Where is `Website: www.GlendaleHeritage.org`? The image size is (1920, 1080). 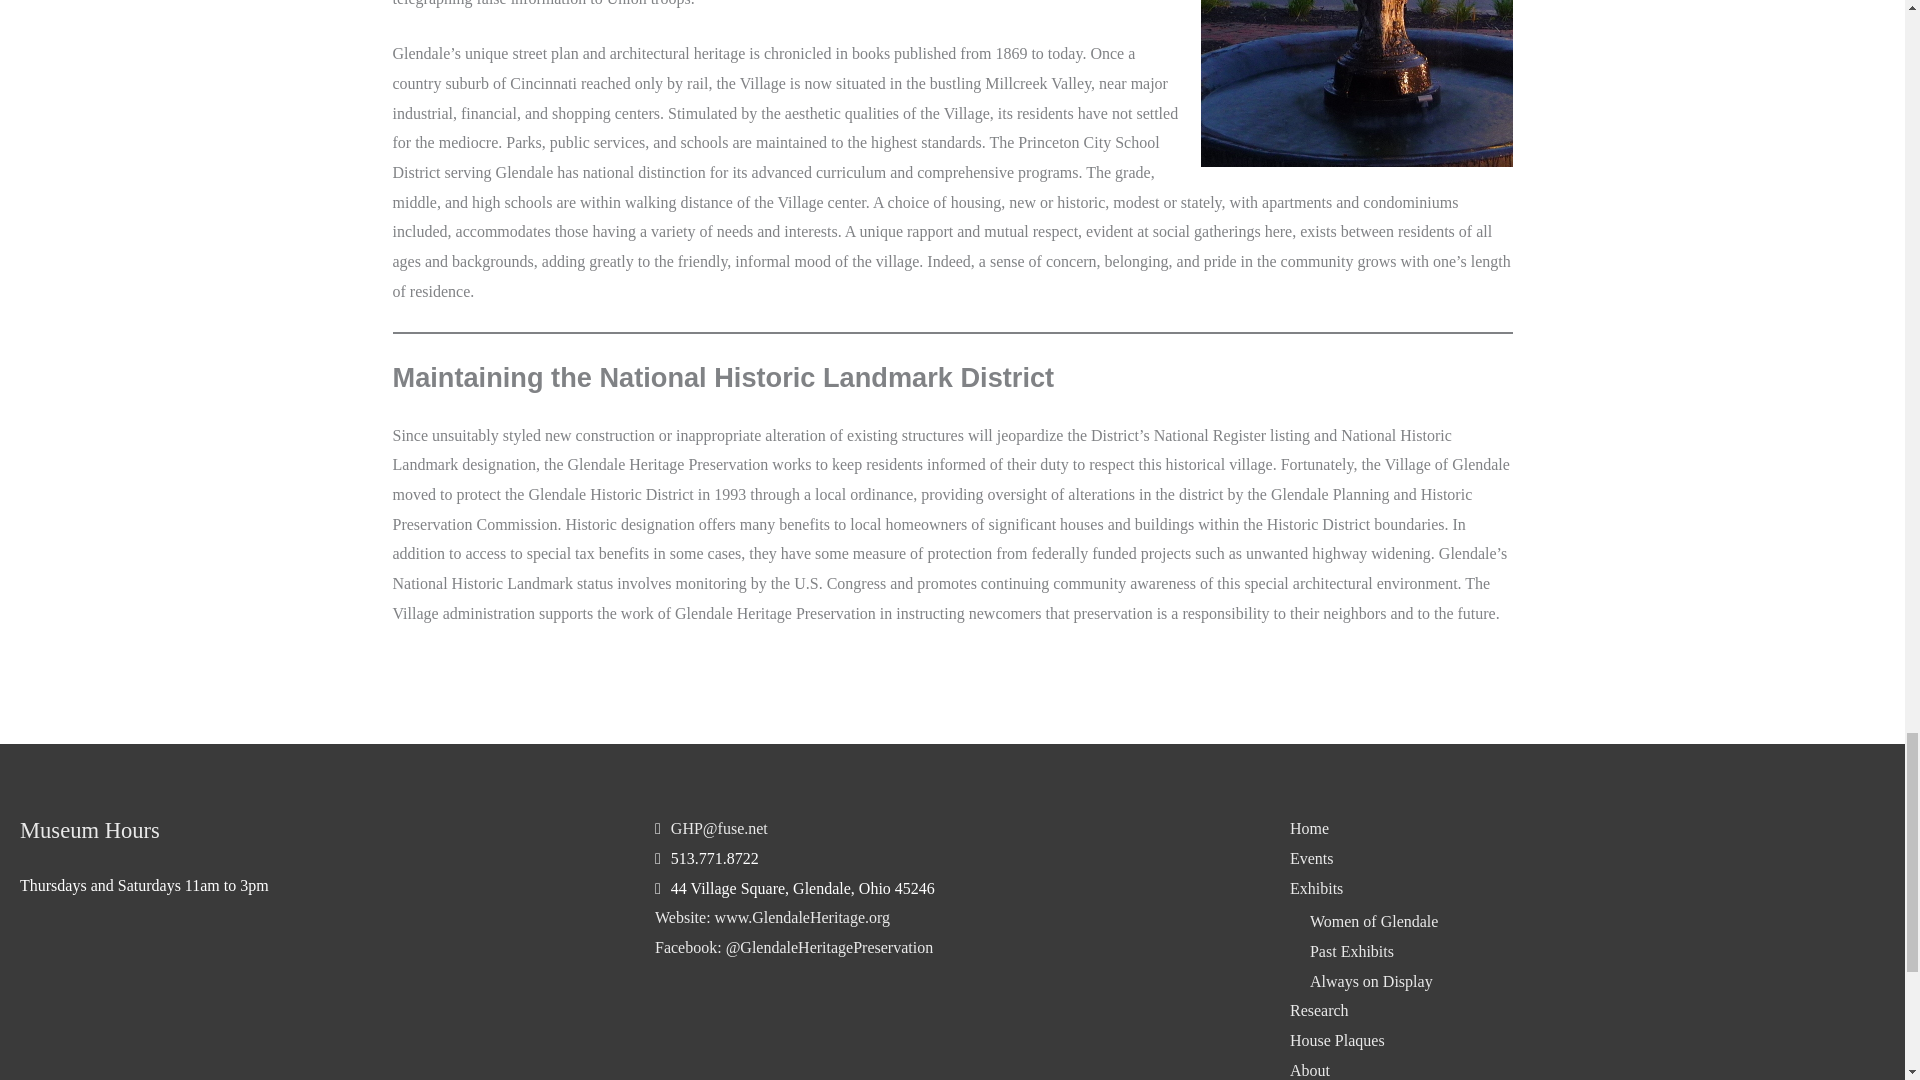 Website: www.GlendaleHeritage.org is located at coordinates (772, 917).